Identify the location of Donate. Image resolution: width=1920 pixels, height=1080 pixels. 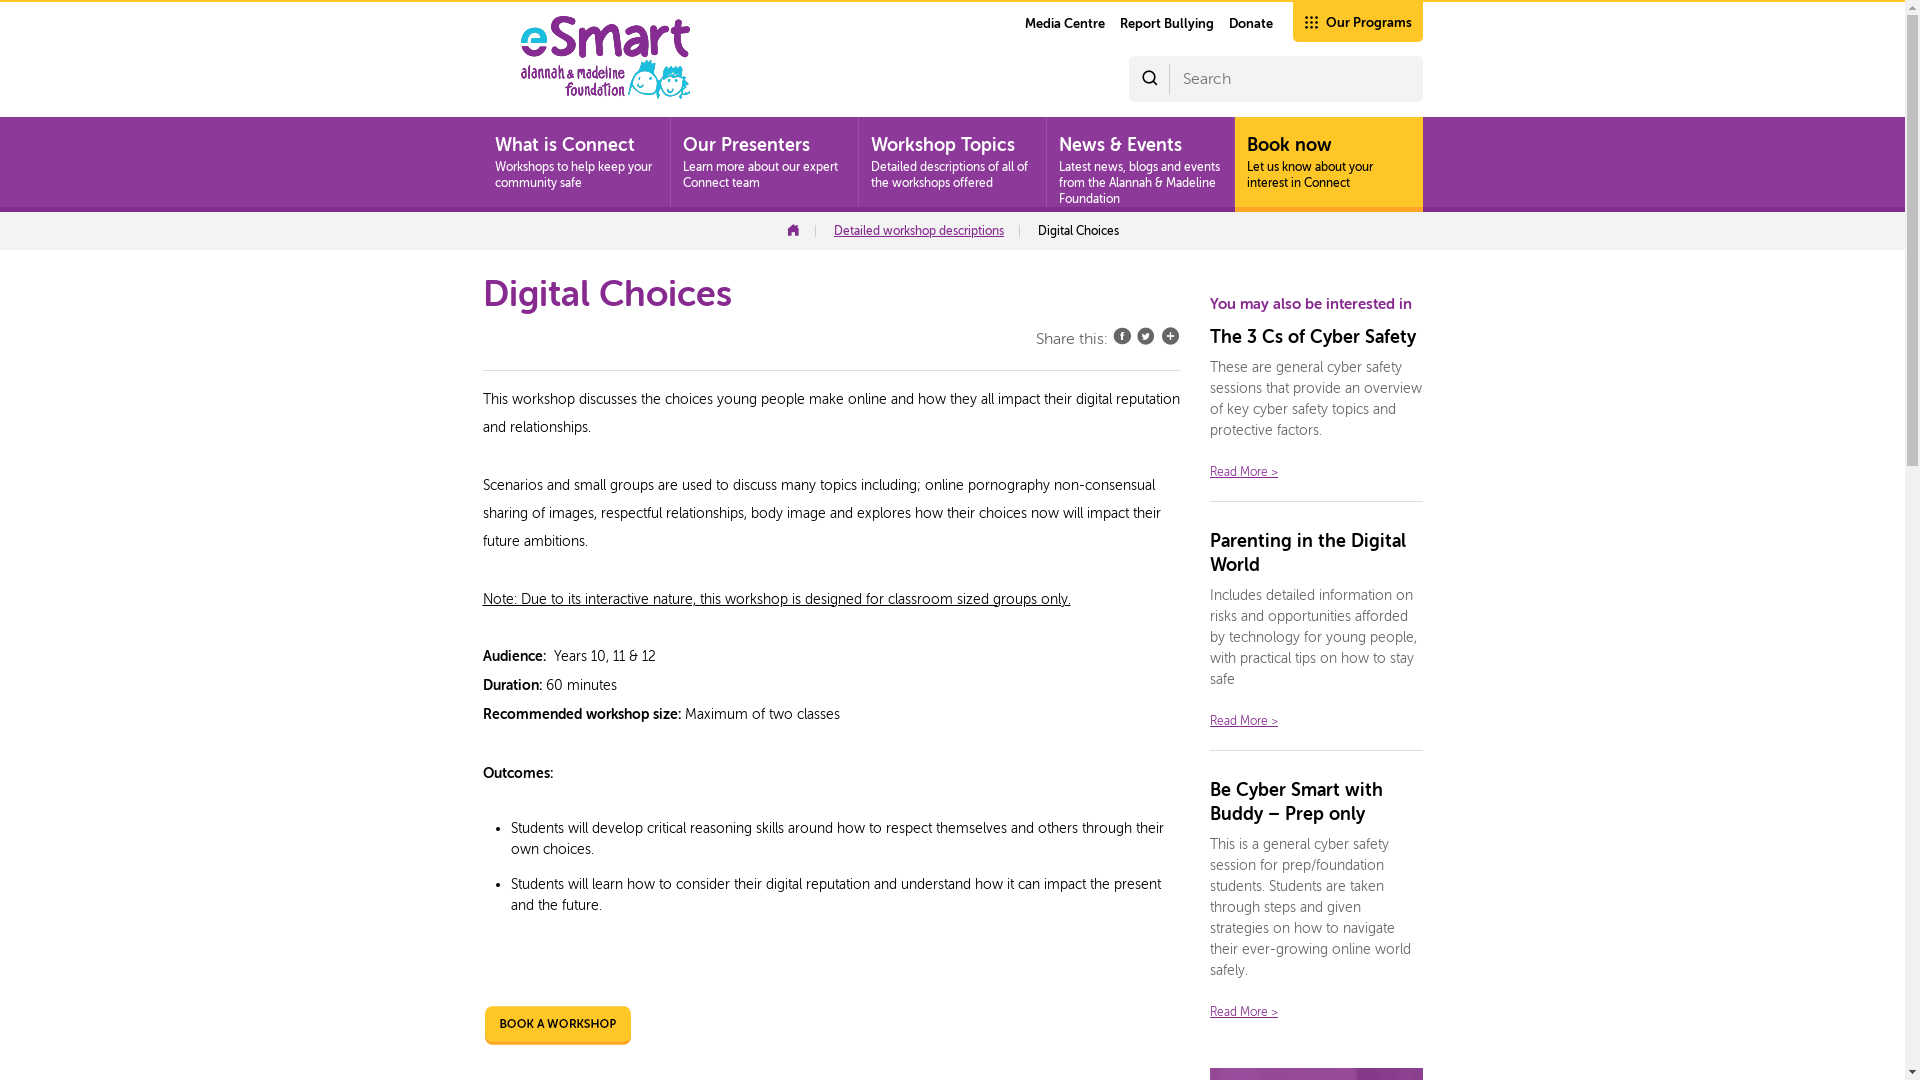
(1250, 24).